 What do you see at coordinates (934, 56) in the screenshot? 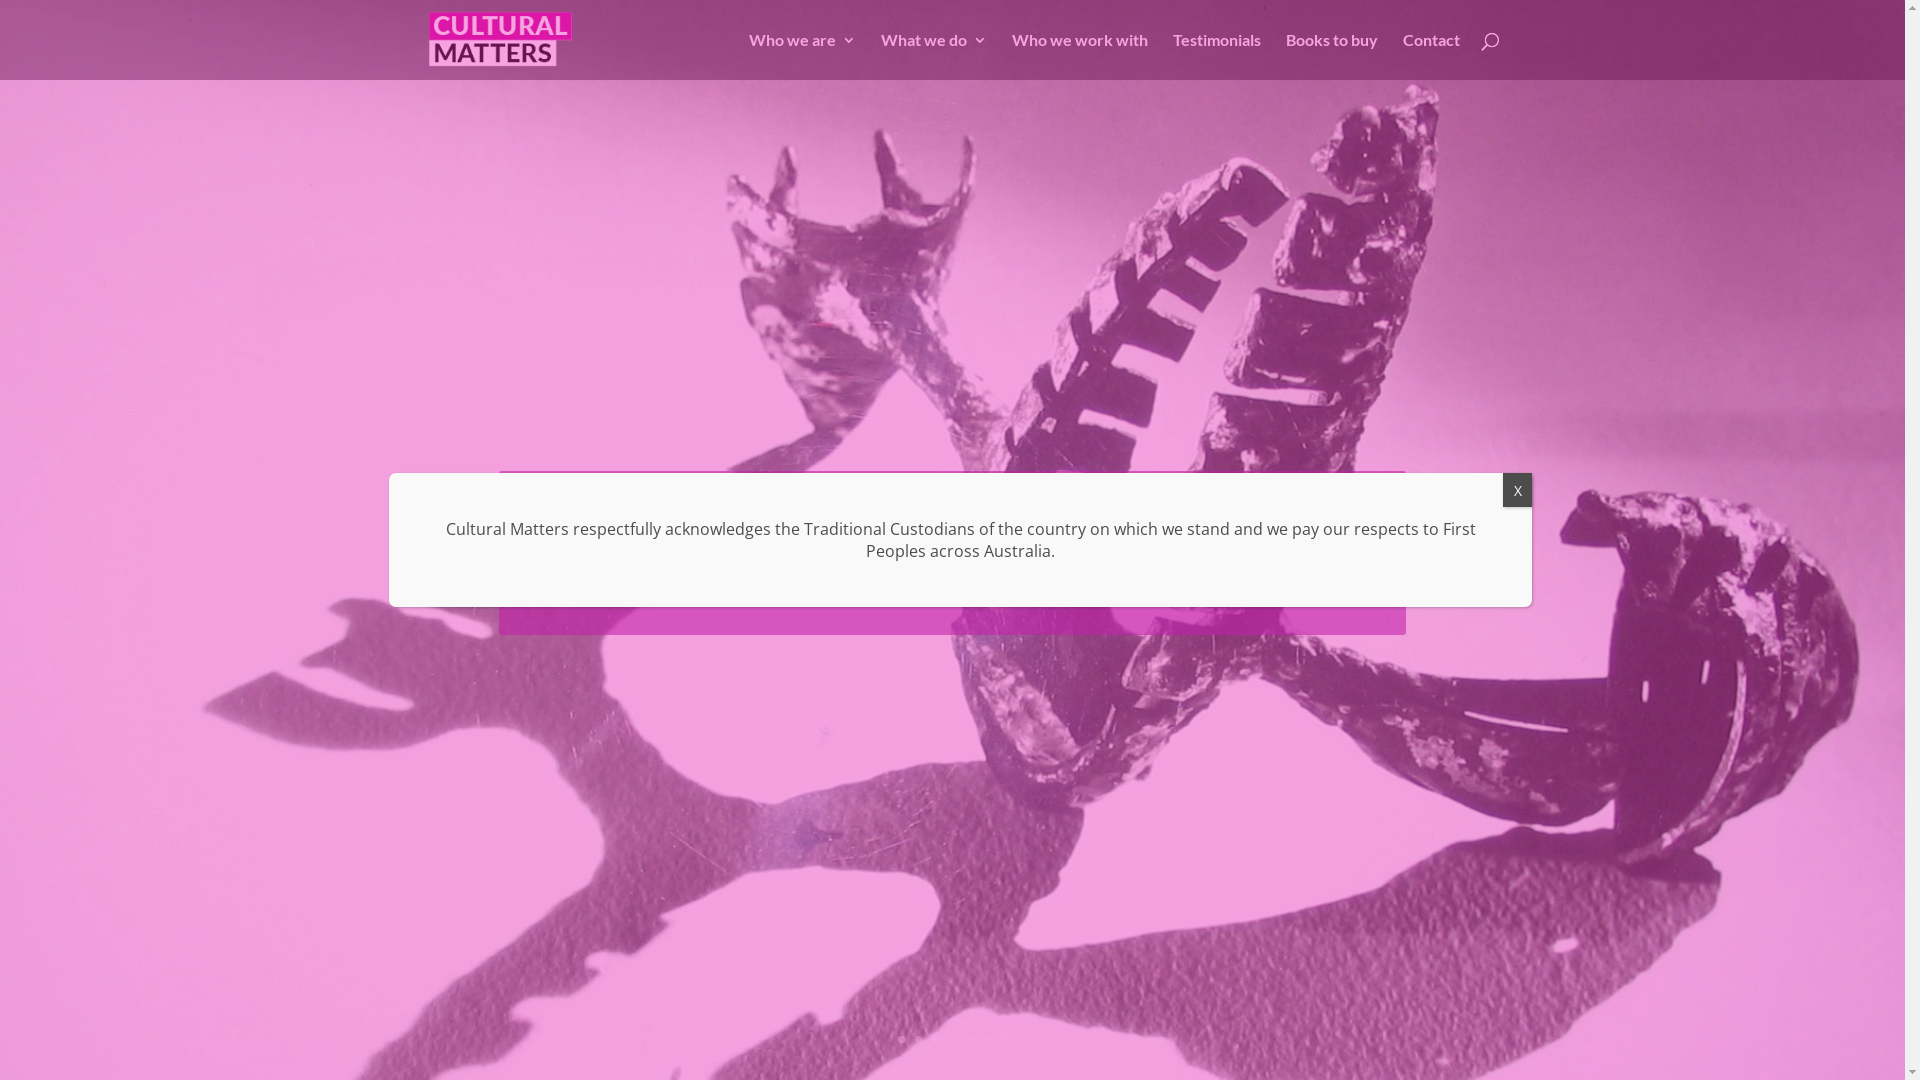
I see `What we do` at bounding box center [934, 56].